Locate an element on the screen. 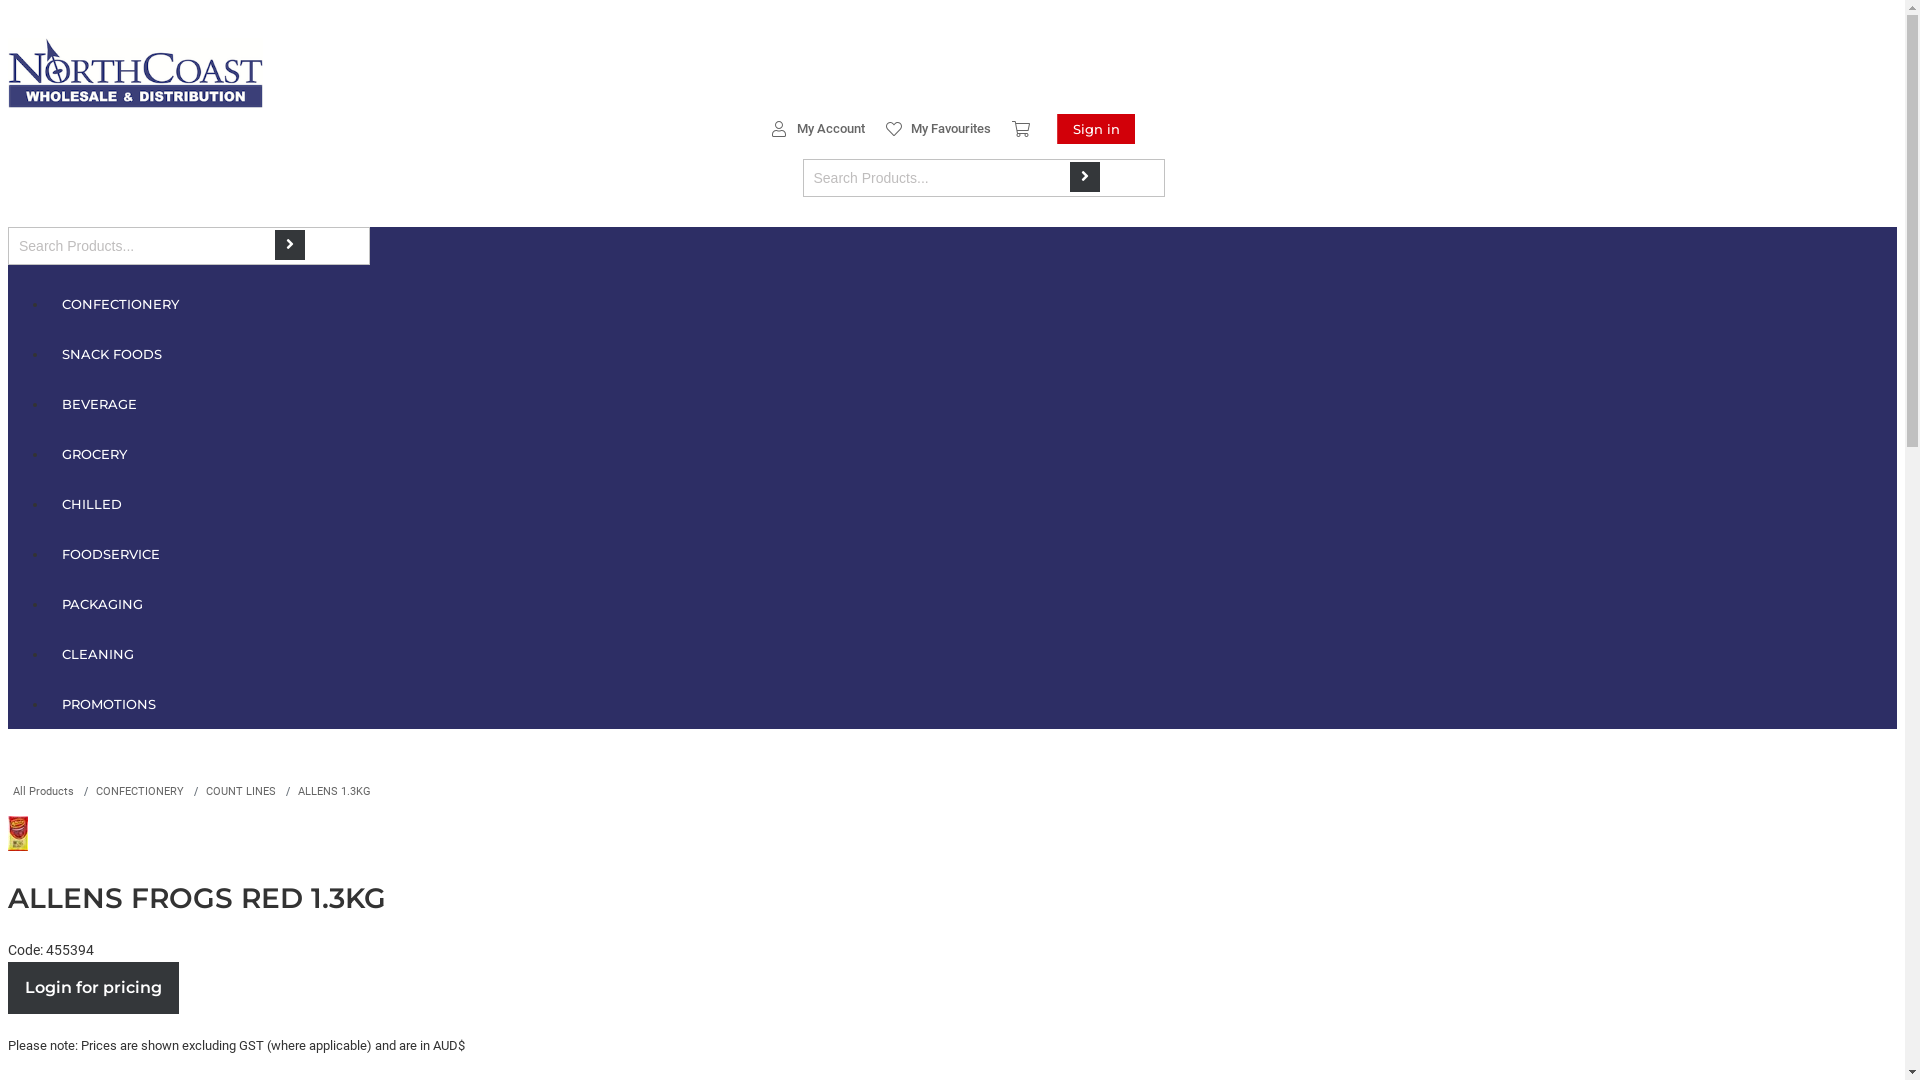  GROCERY is located at coordinates (972, 454).